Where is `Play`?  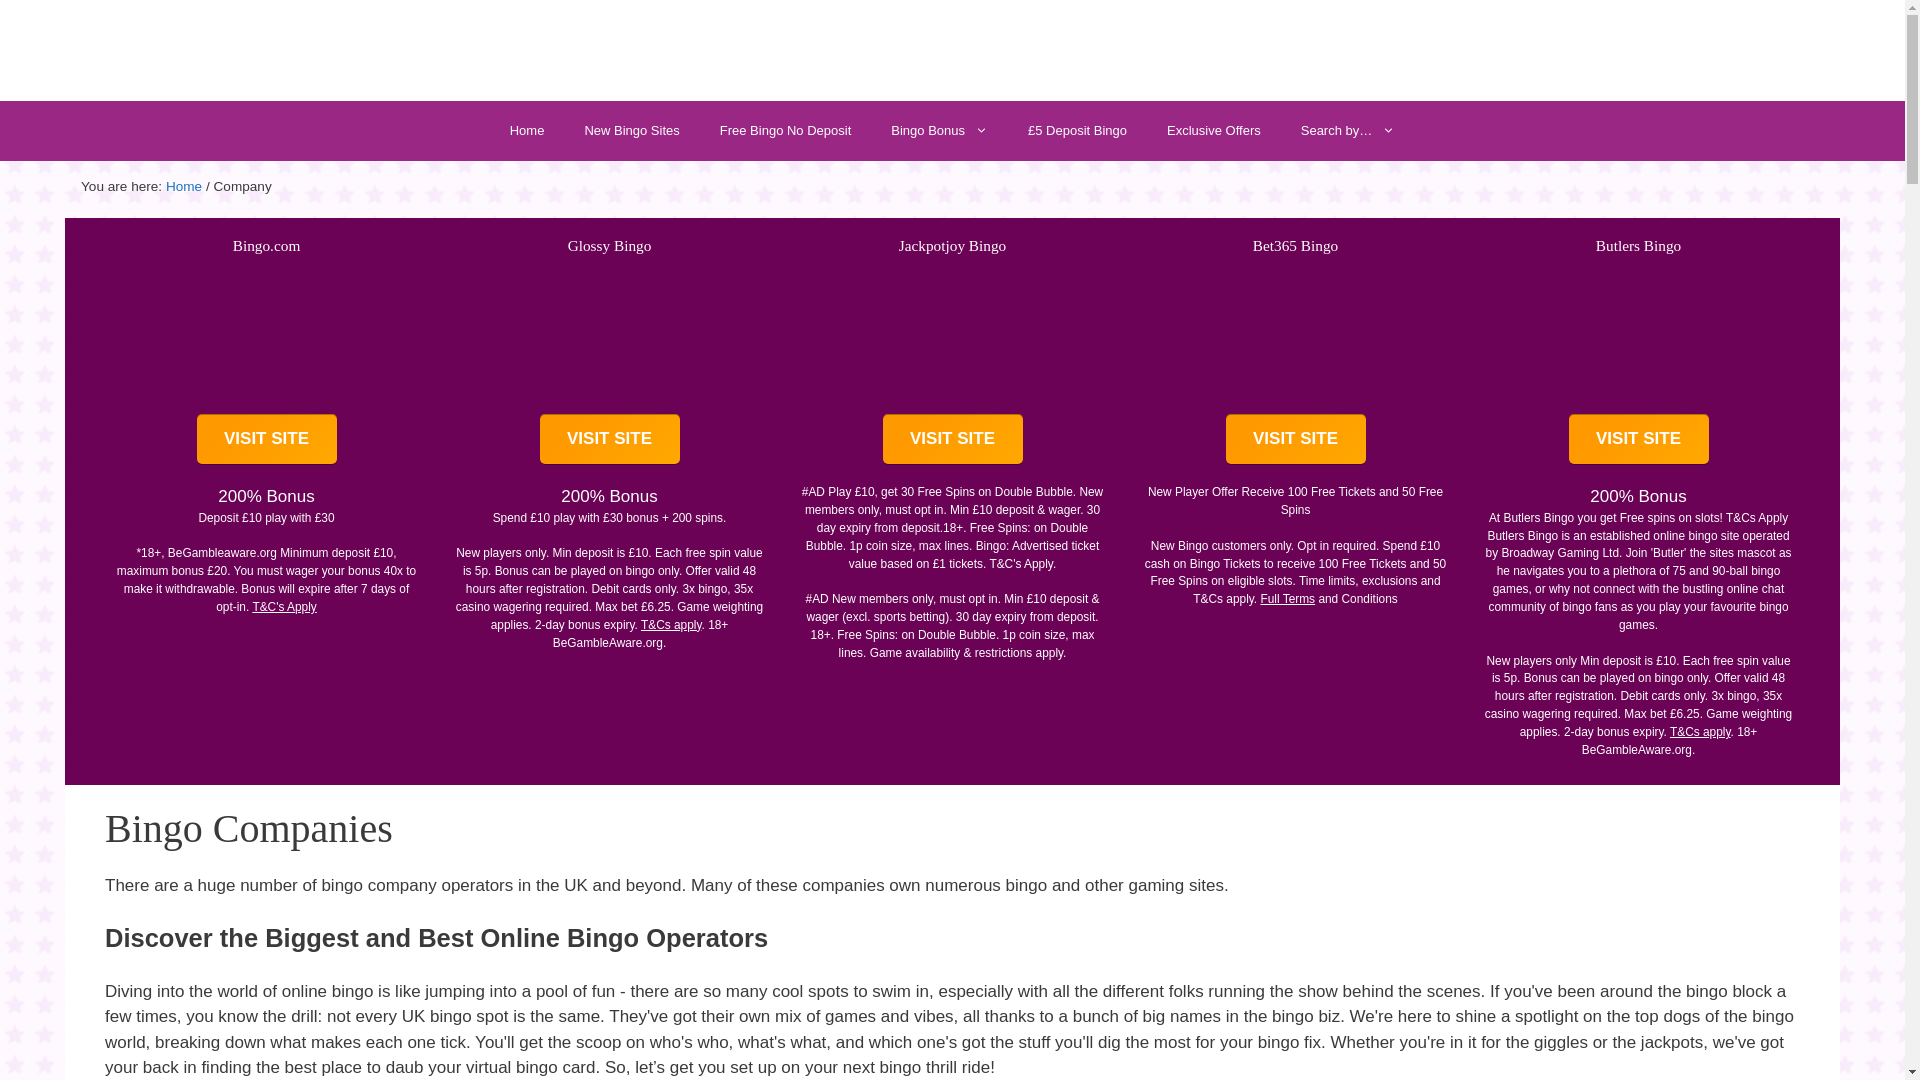 Play is located at coordinates (1638, 438).